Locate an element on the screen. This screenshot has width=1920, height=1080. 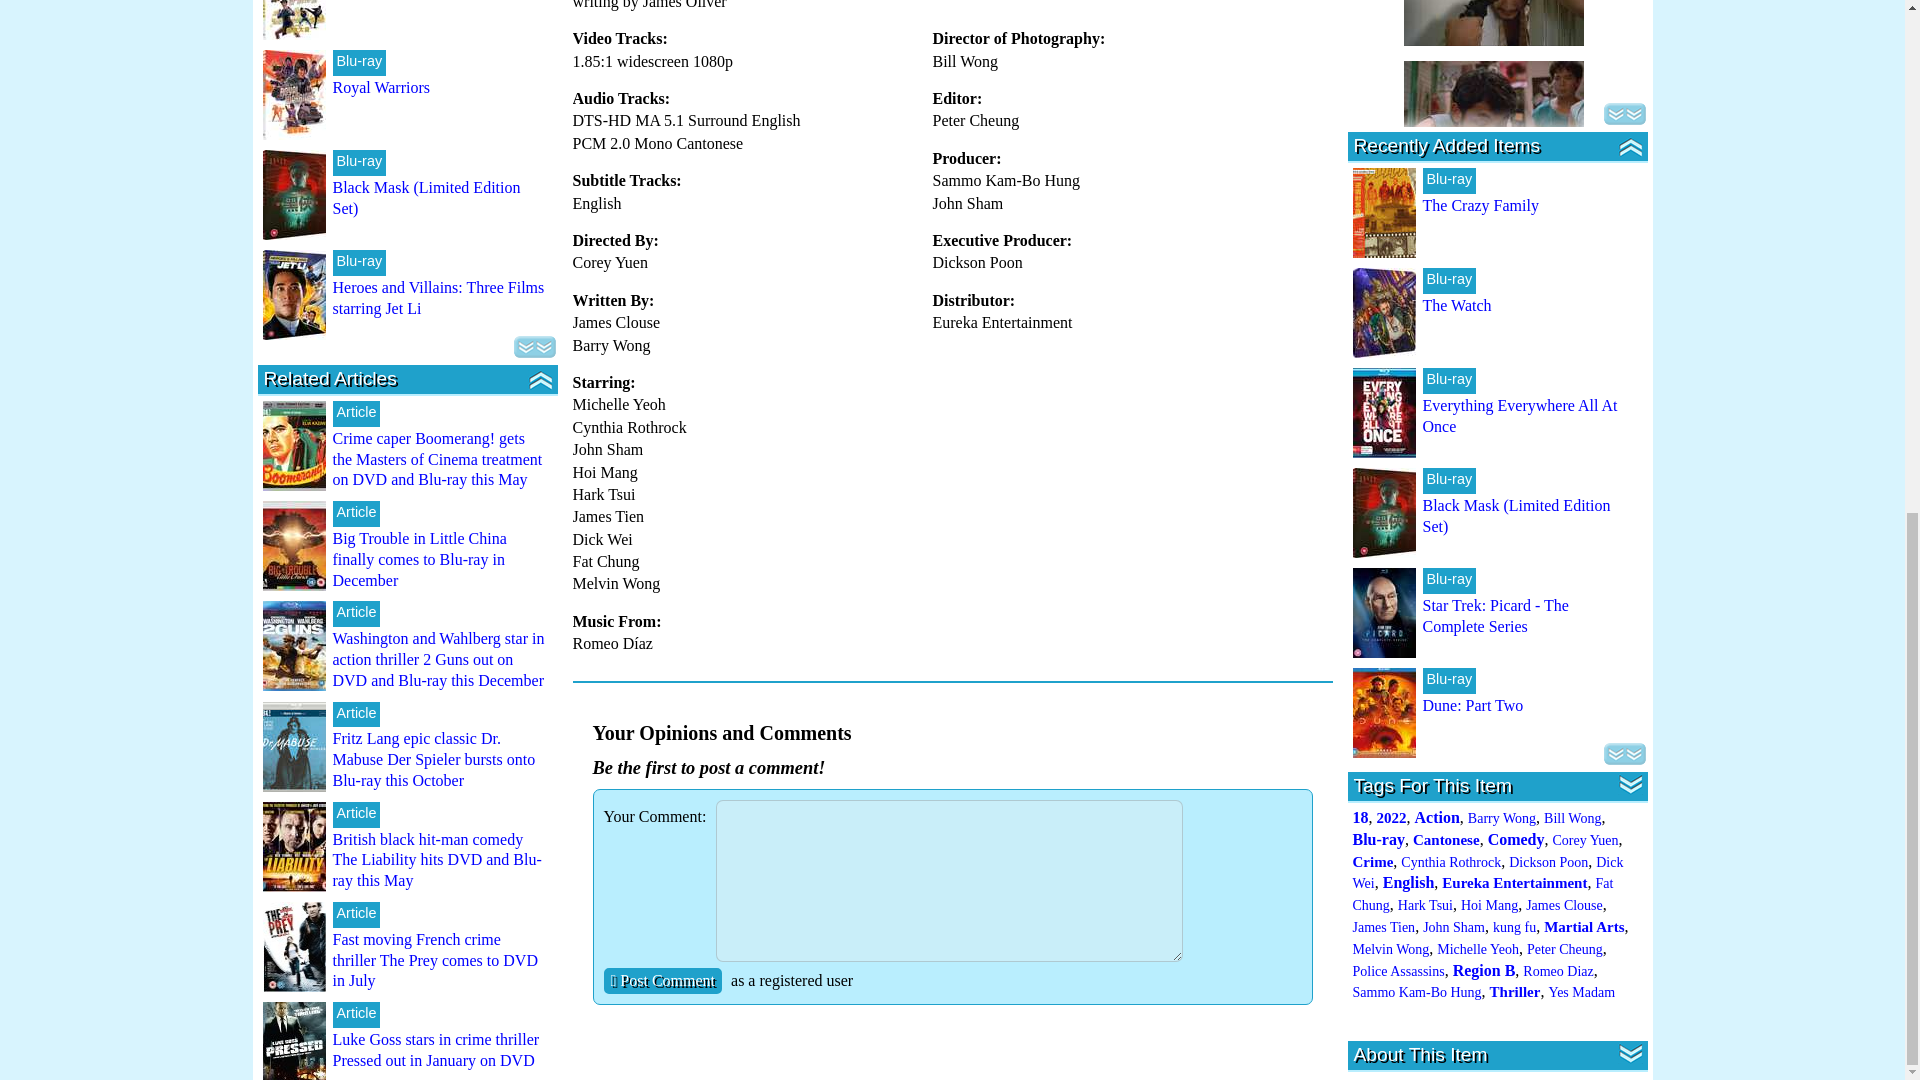
Next is located at coordinates (535, 346).